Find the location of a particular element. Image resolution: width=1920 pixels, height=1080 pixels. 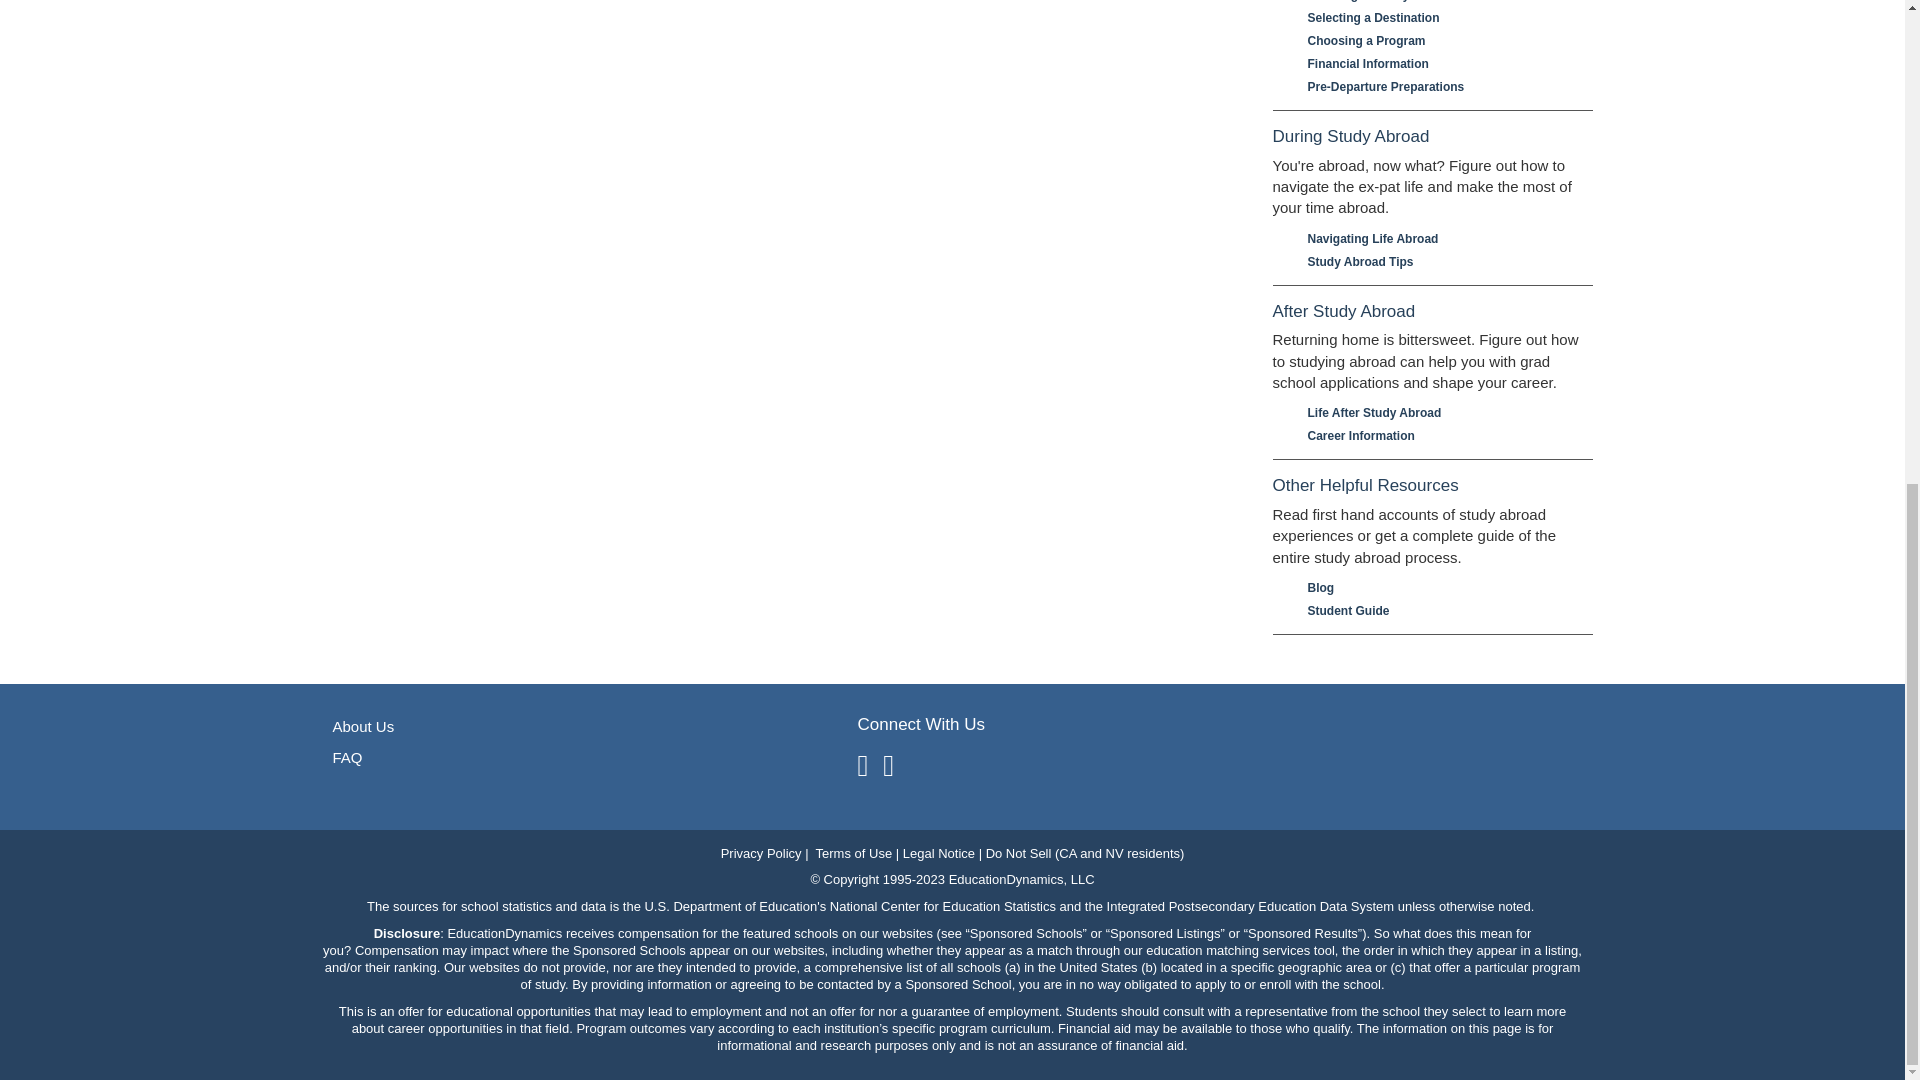

Deciding to Study Abroad is located at coordinates (1440, 3).